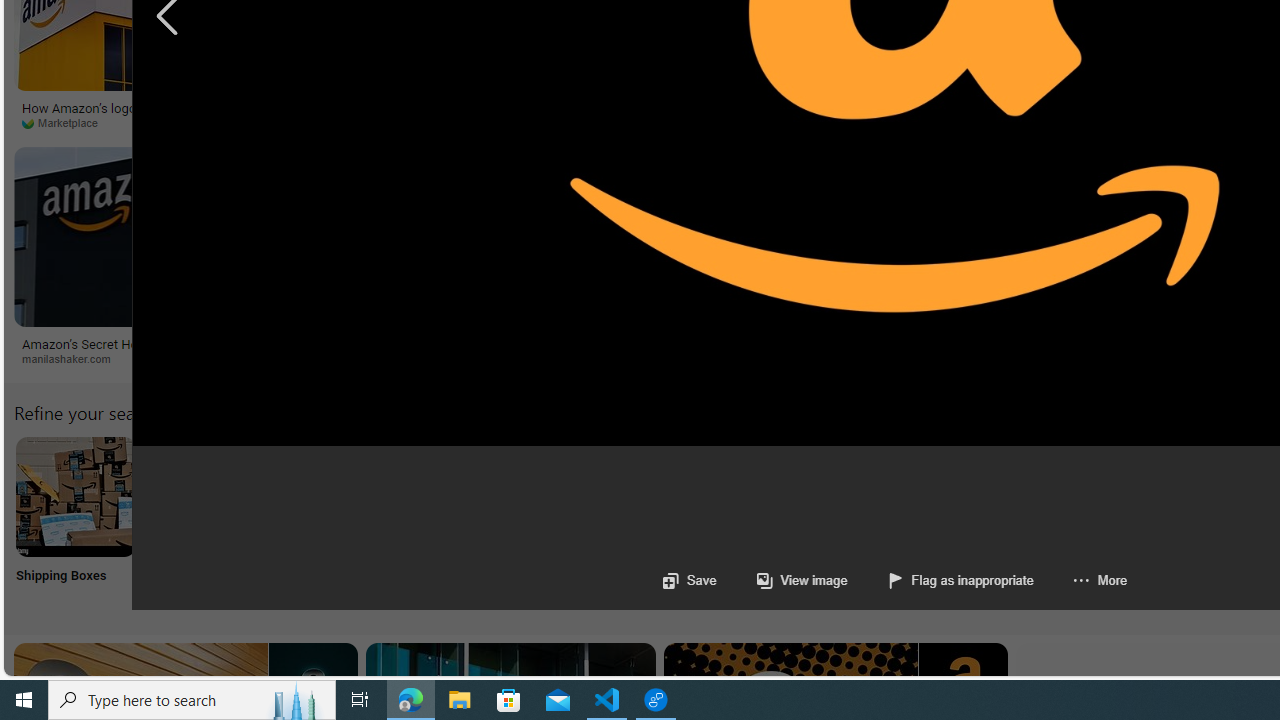 This screenshot has height=720, width=1280. What do you see at coordinates (208, 522) in the screenshot?
I see `Online Shopping Search` at bounding box center [208, 522].